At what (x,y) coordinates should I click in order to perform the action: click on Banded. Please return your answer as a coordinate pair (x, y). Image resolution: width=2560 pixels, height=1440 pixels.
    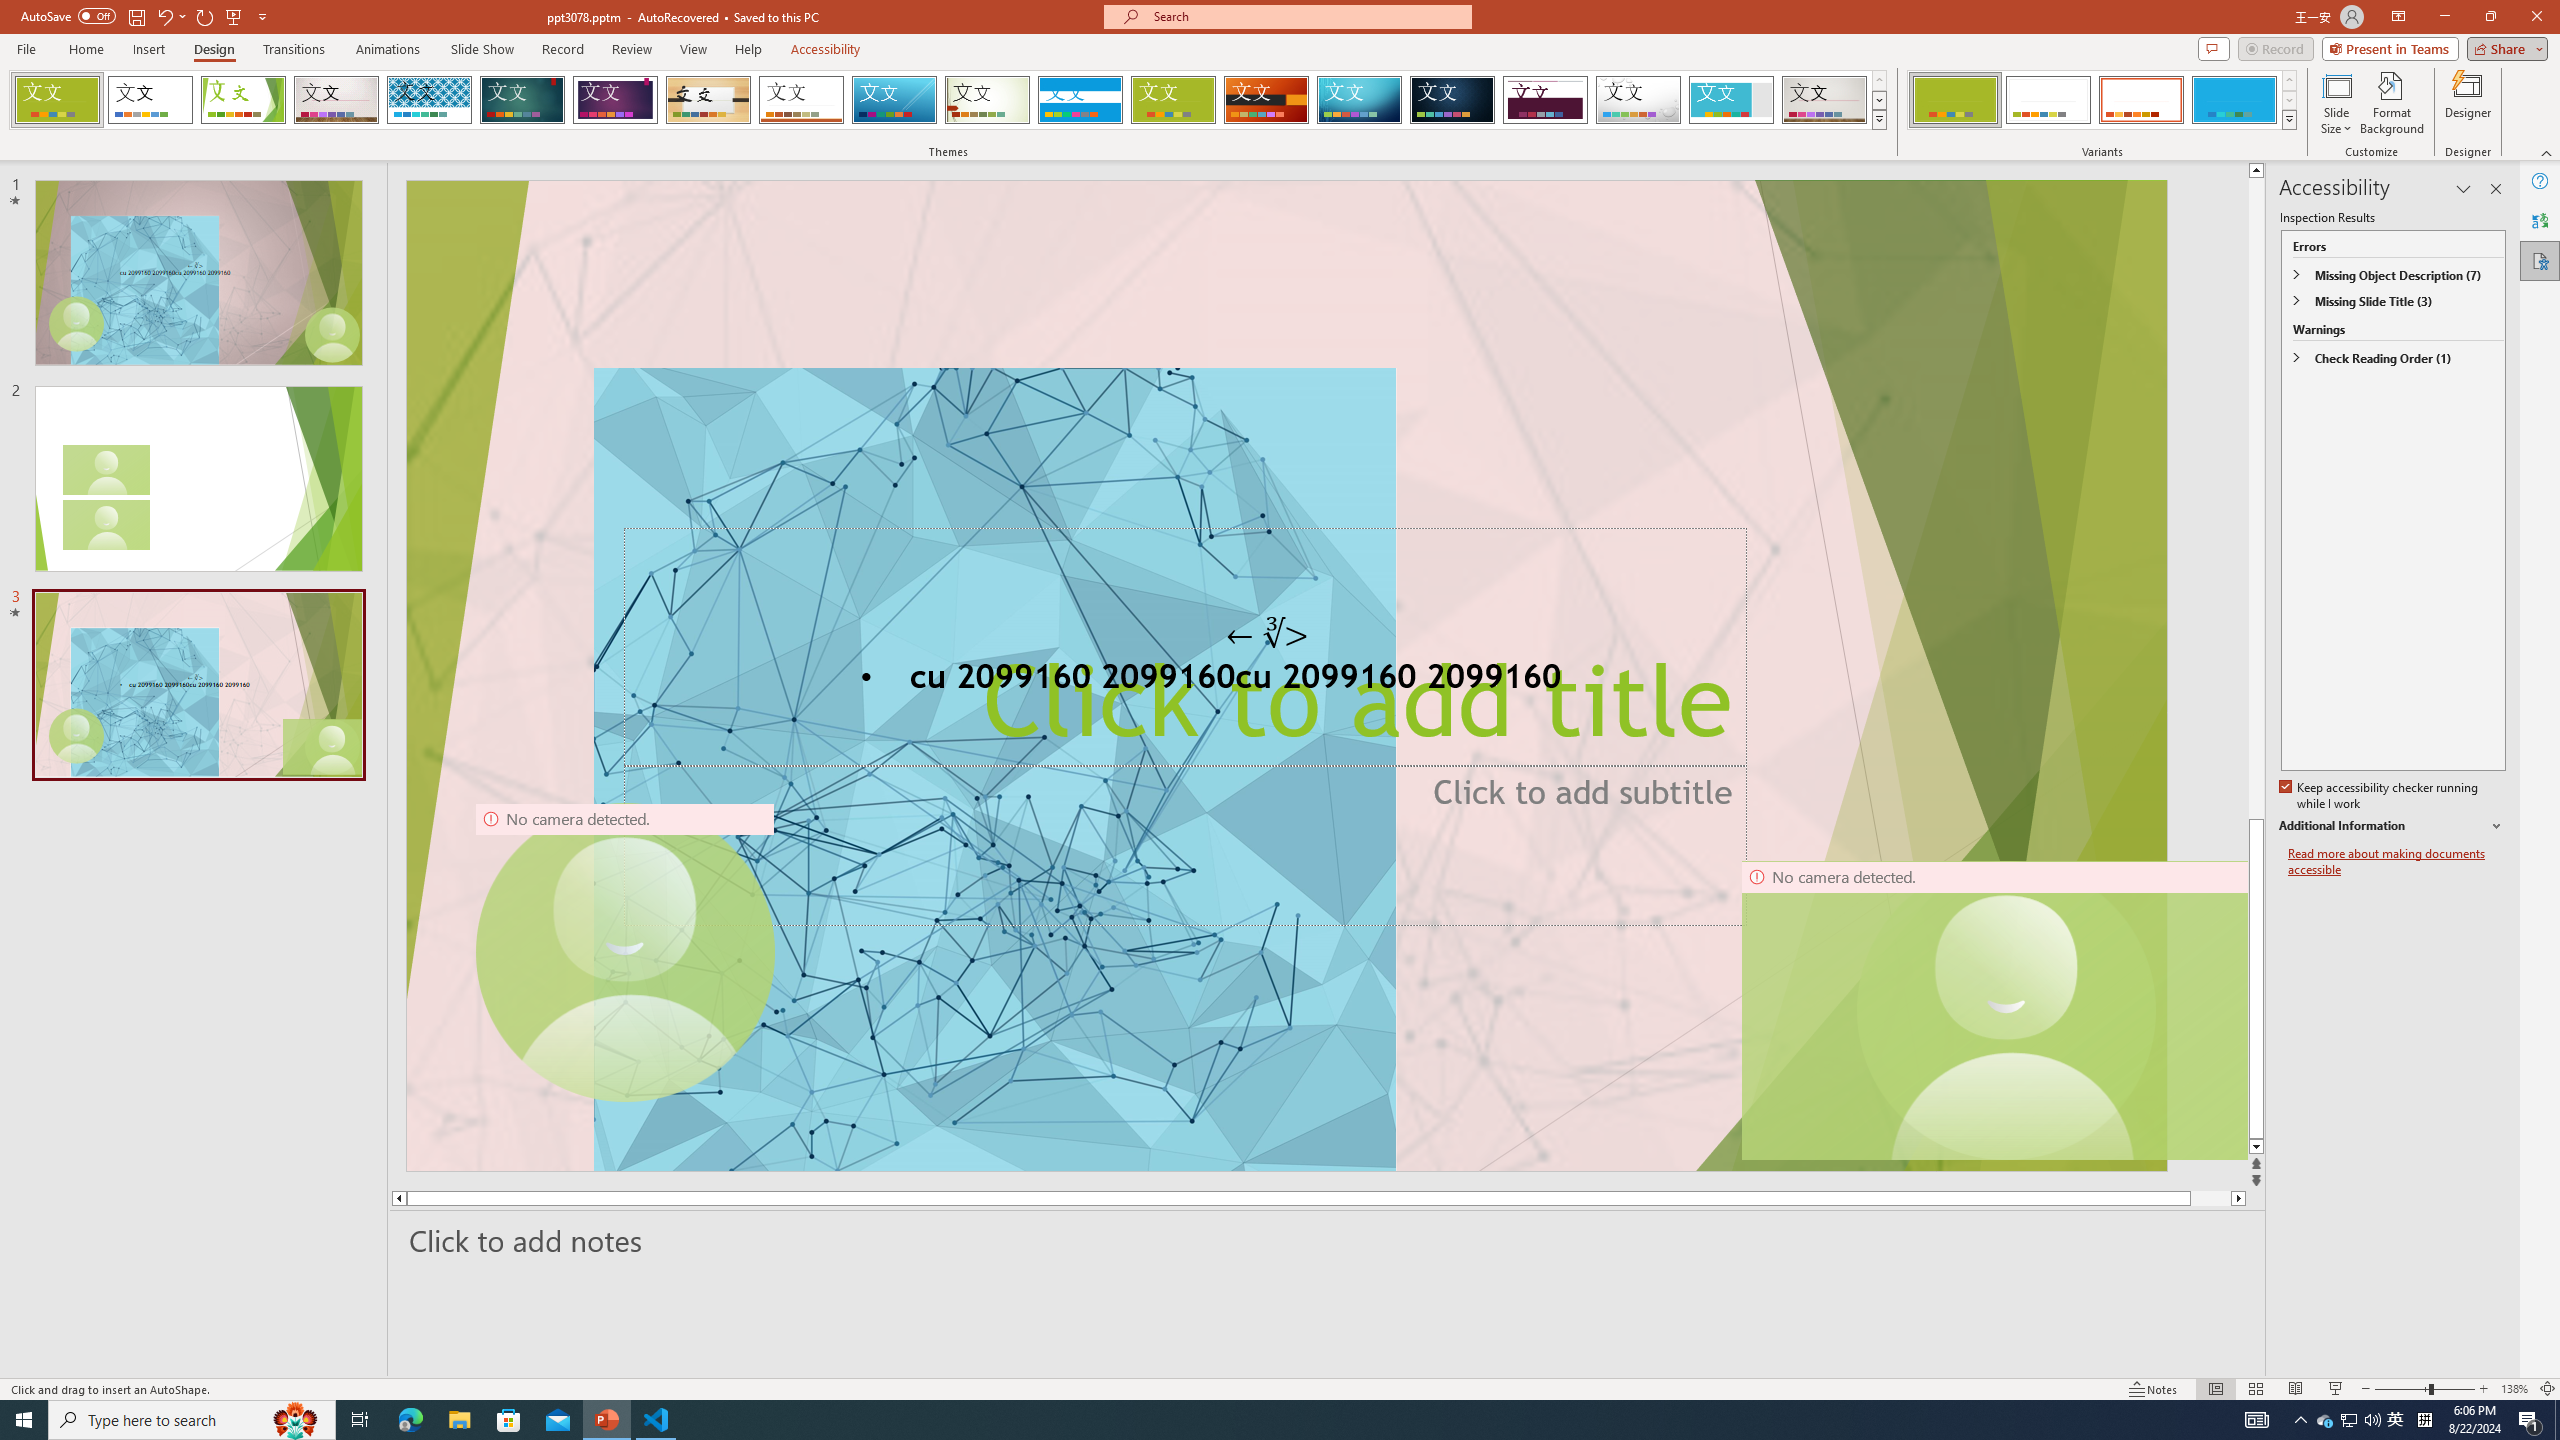
    Looking at the image, I should click on (1080, 100).